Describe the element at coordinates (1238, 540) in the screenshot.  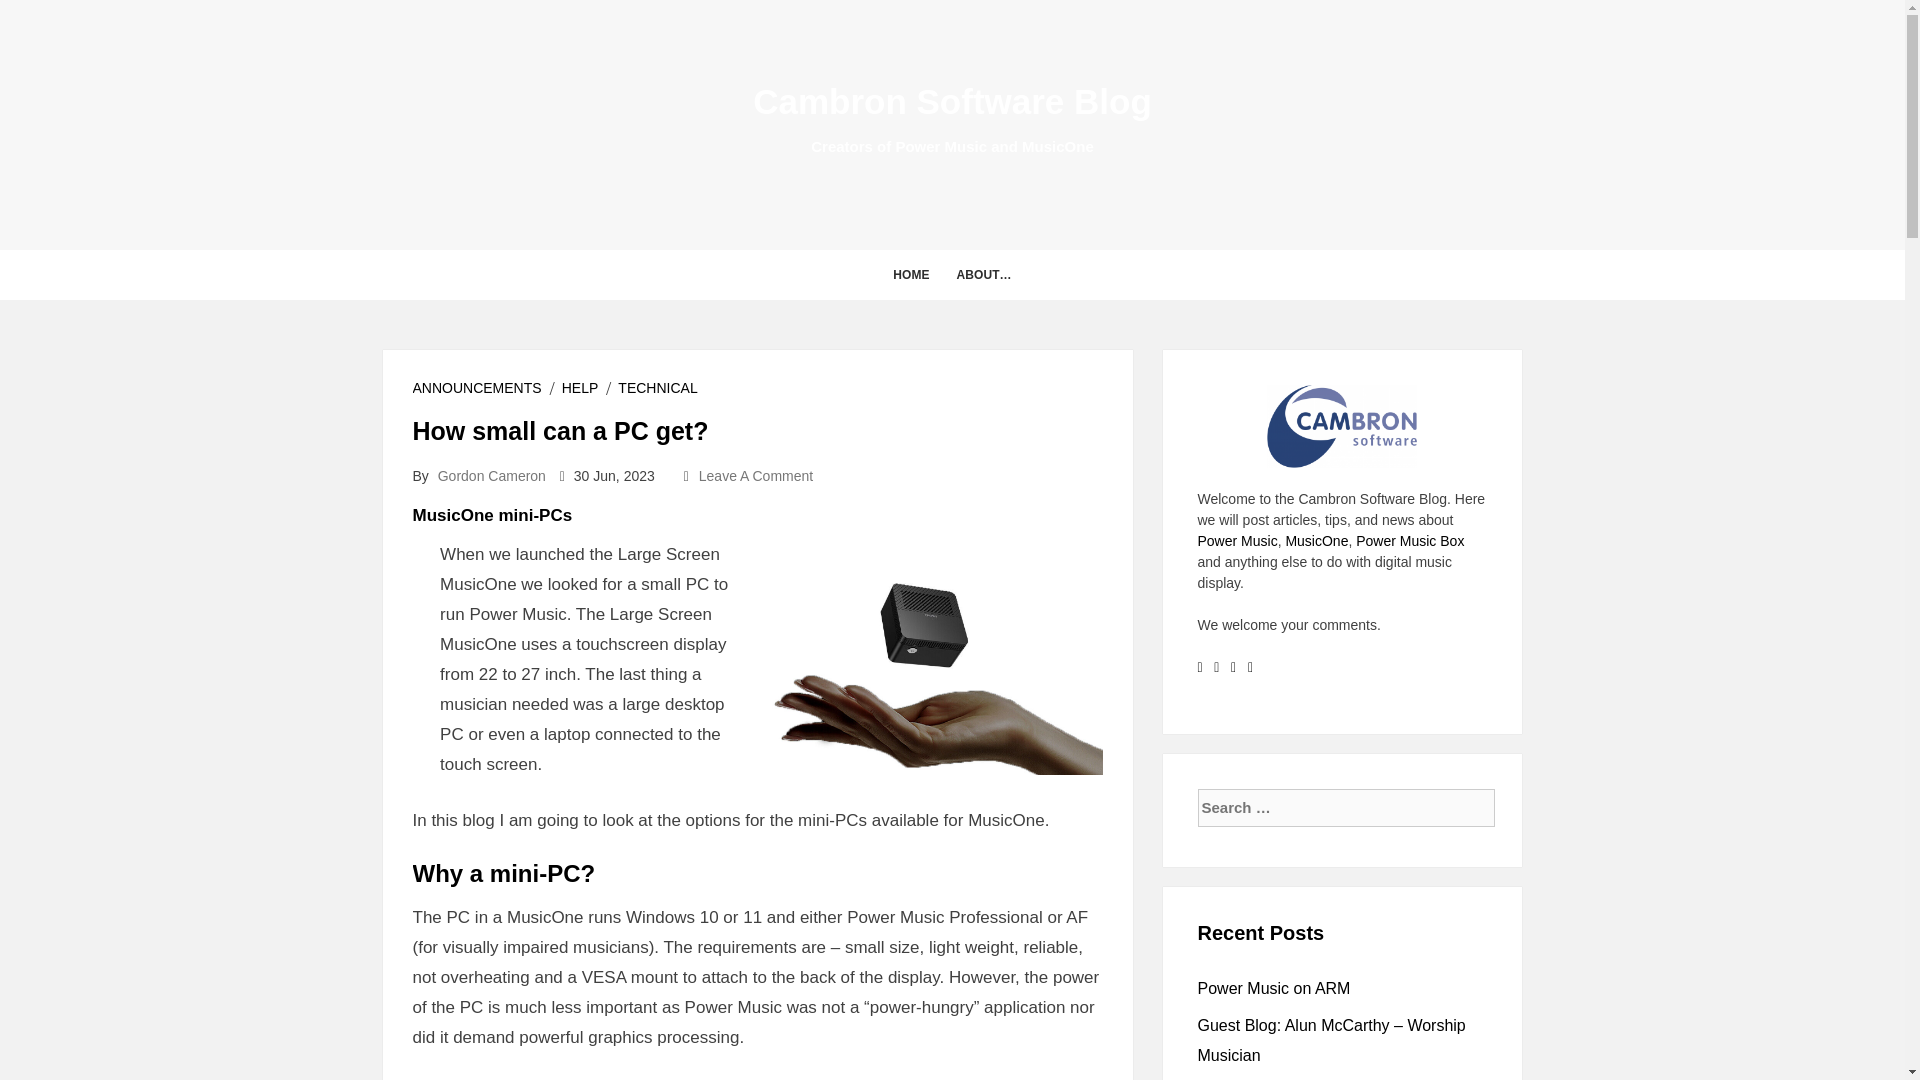
I see `Power Music` at that location.